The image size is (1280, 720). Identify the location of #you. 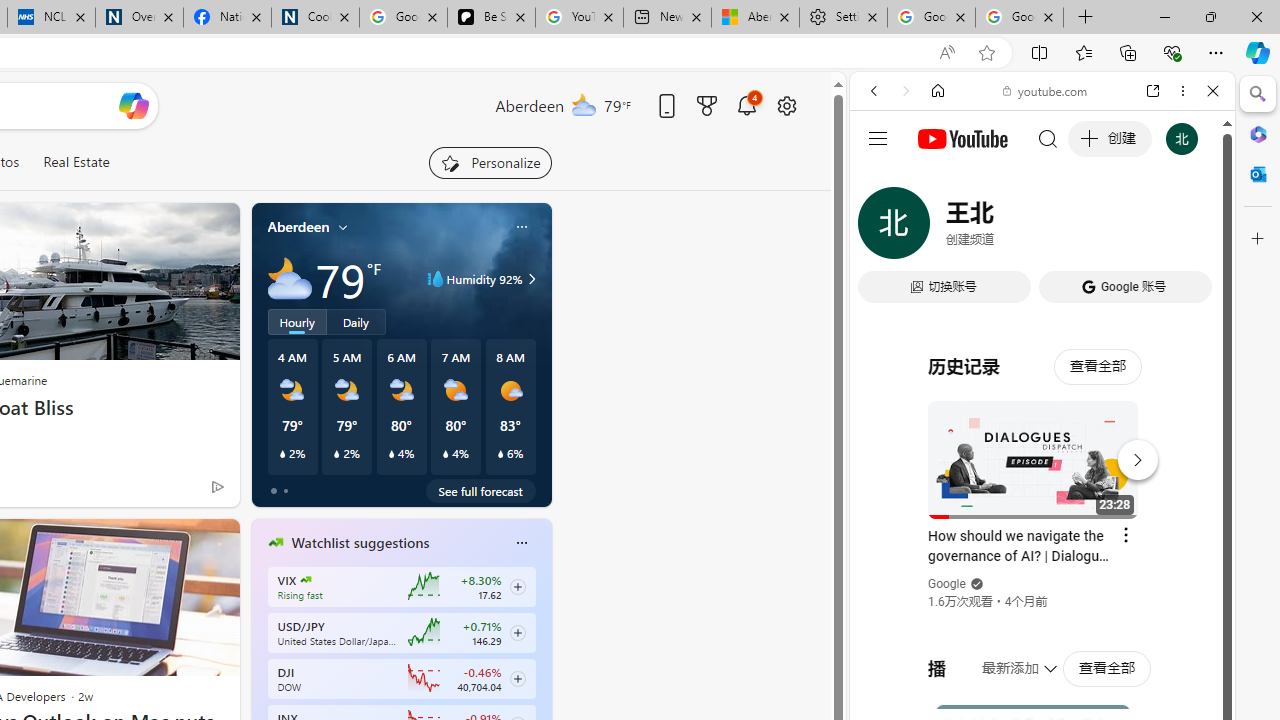
(1042, 446).